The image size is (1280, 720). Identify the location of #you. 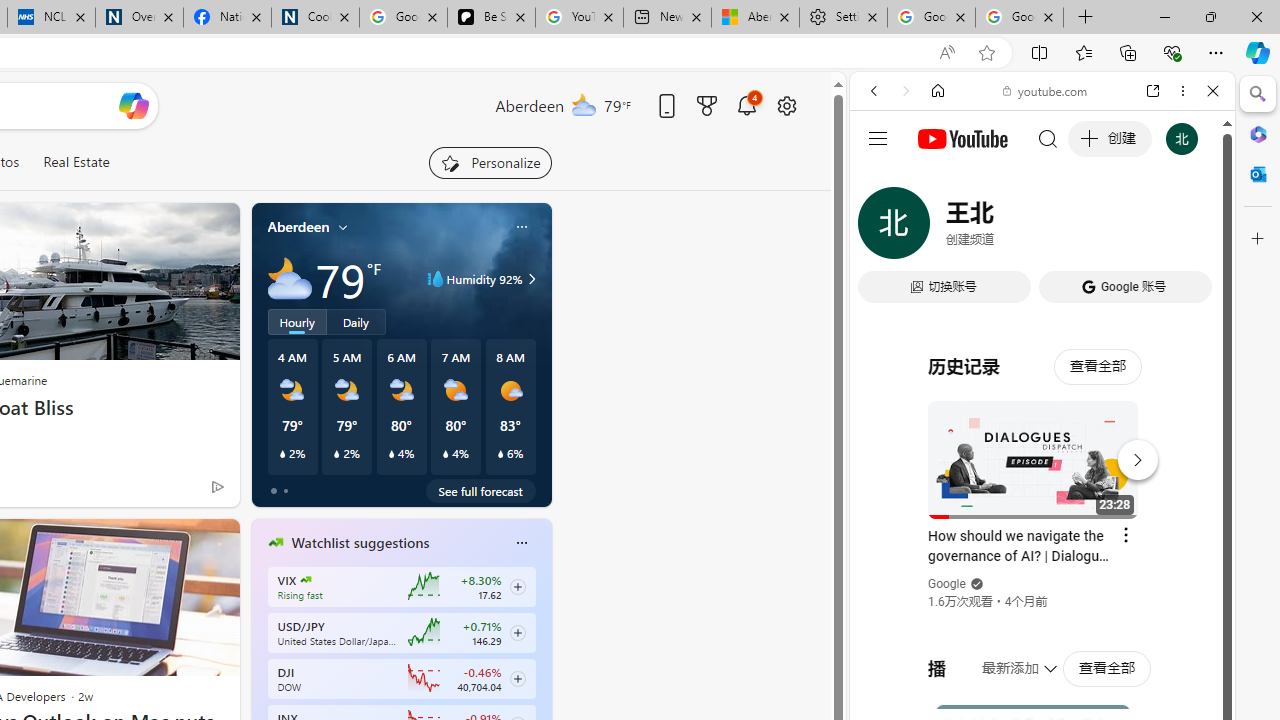
(1042, 446).